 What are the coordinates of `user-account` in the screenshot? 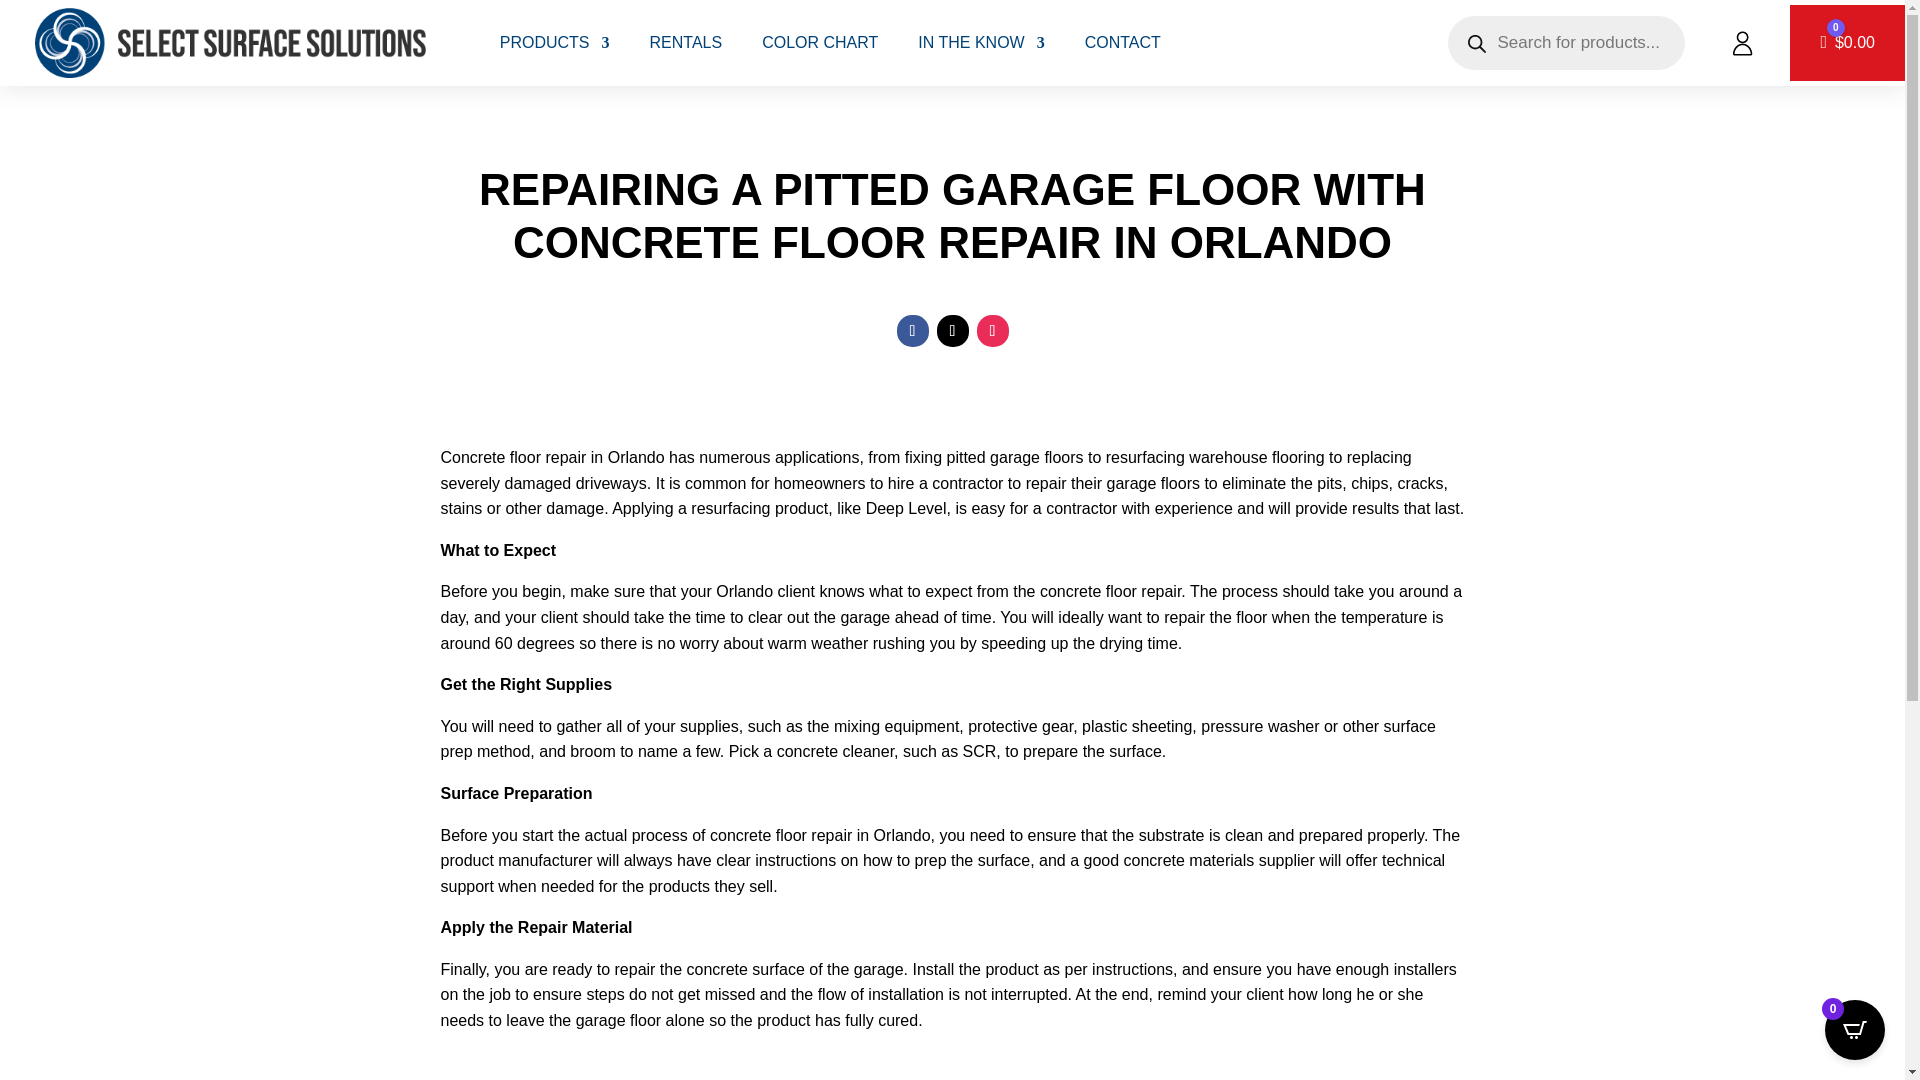 It's located at (1742, 42).